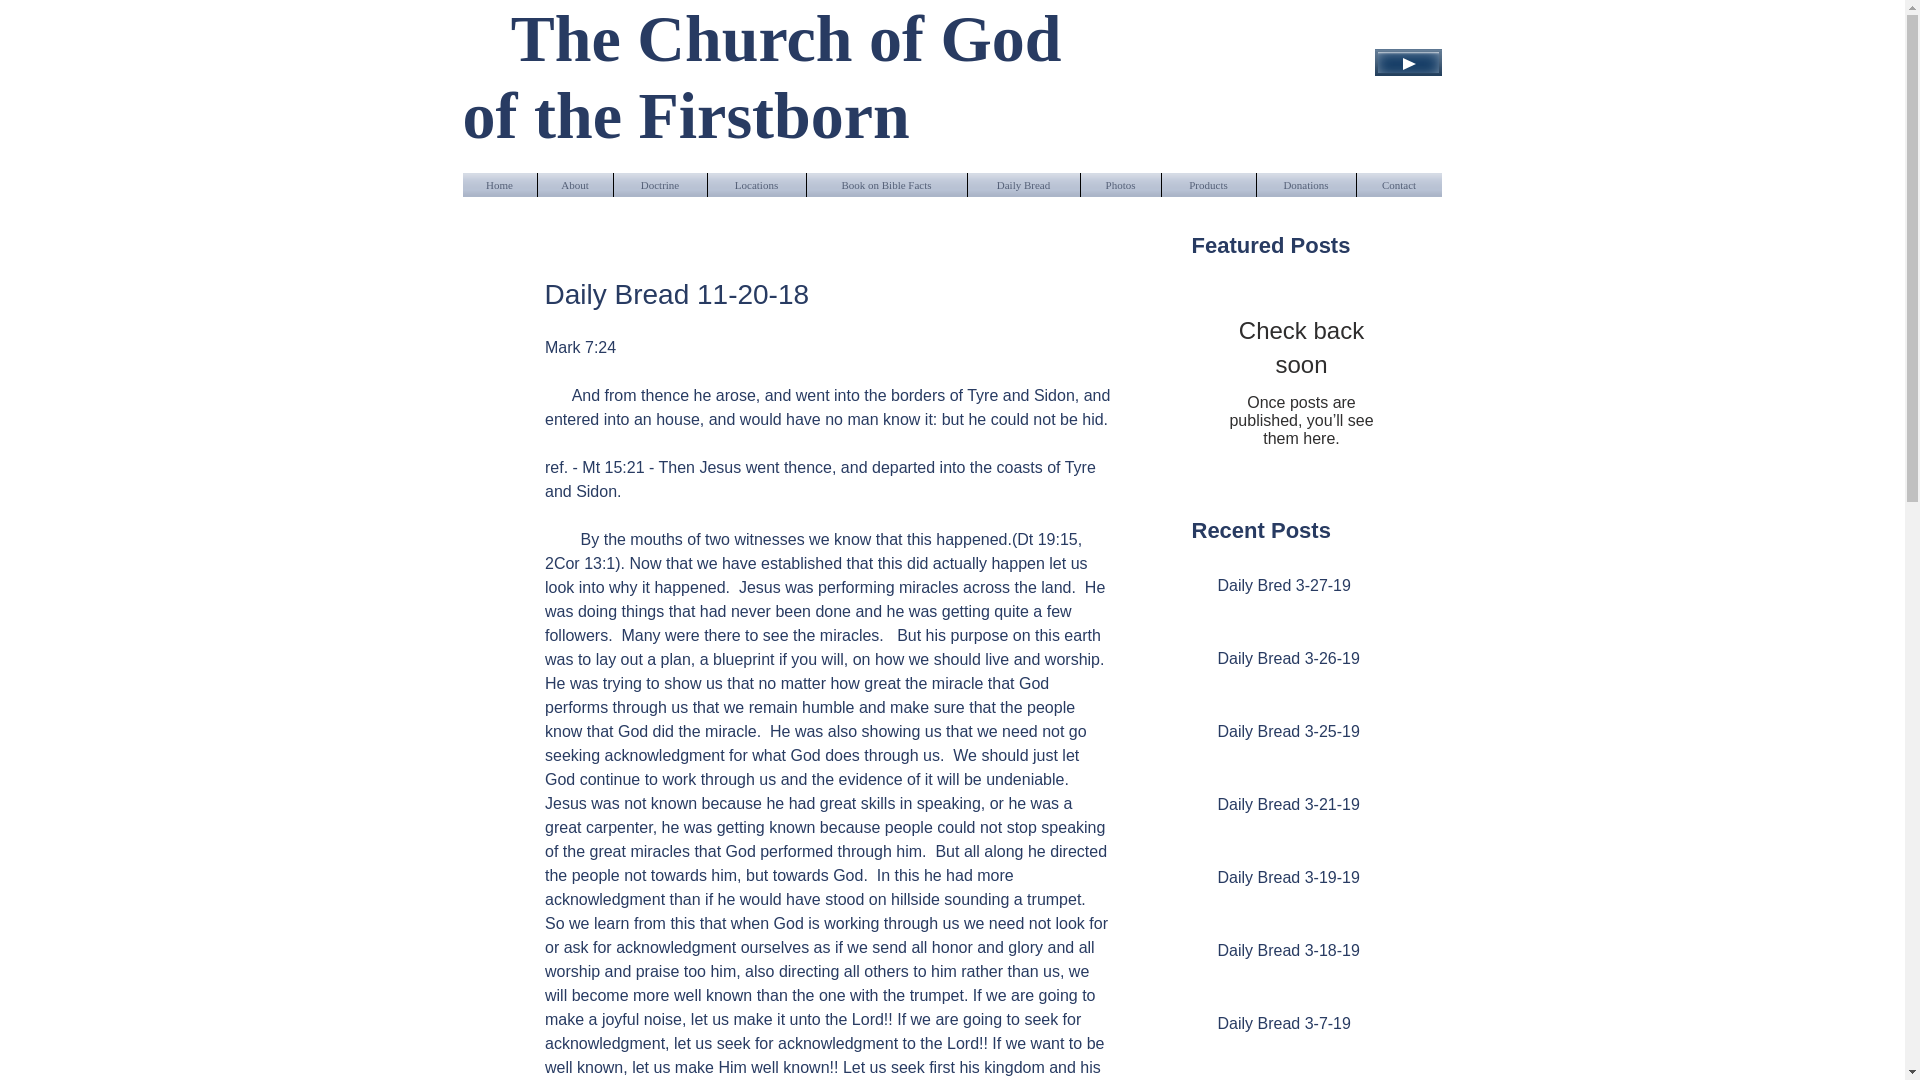 This screenshot has height=1080, width=1920. I want to click on Daily Bread 3-25-19, so click(1308, 736).